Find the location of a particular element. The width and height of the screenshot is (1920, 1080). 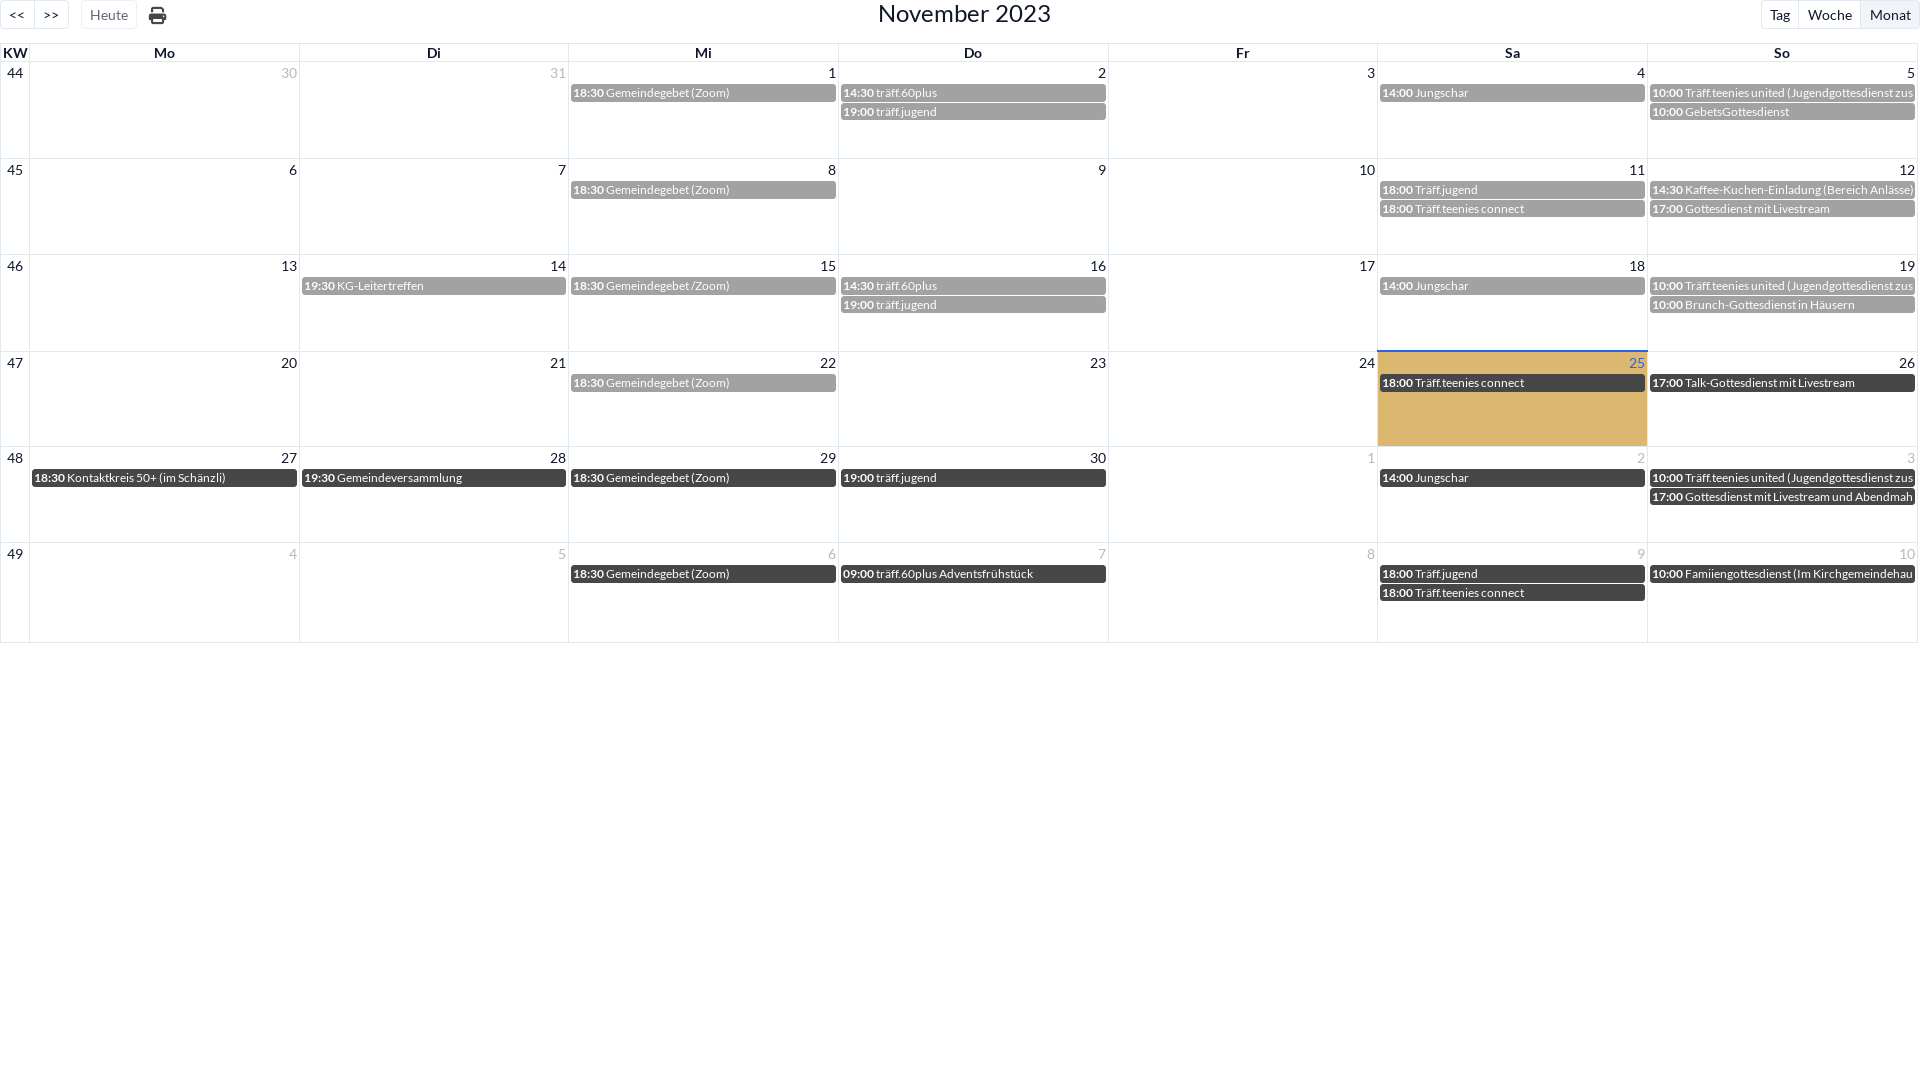

Heute is located at coordinates (110, 14).